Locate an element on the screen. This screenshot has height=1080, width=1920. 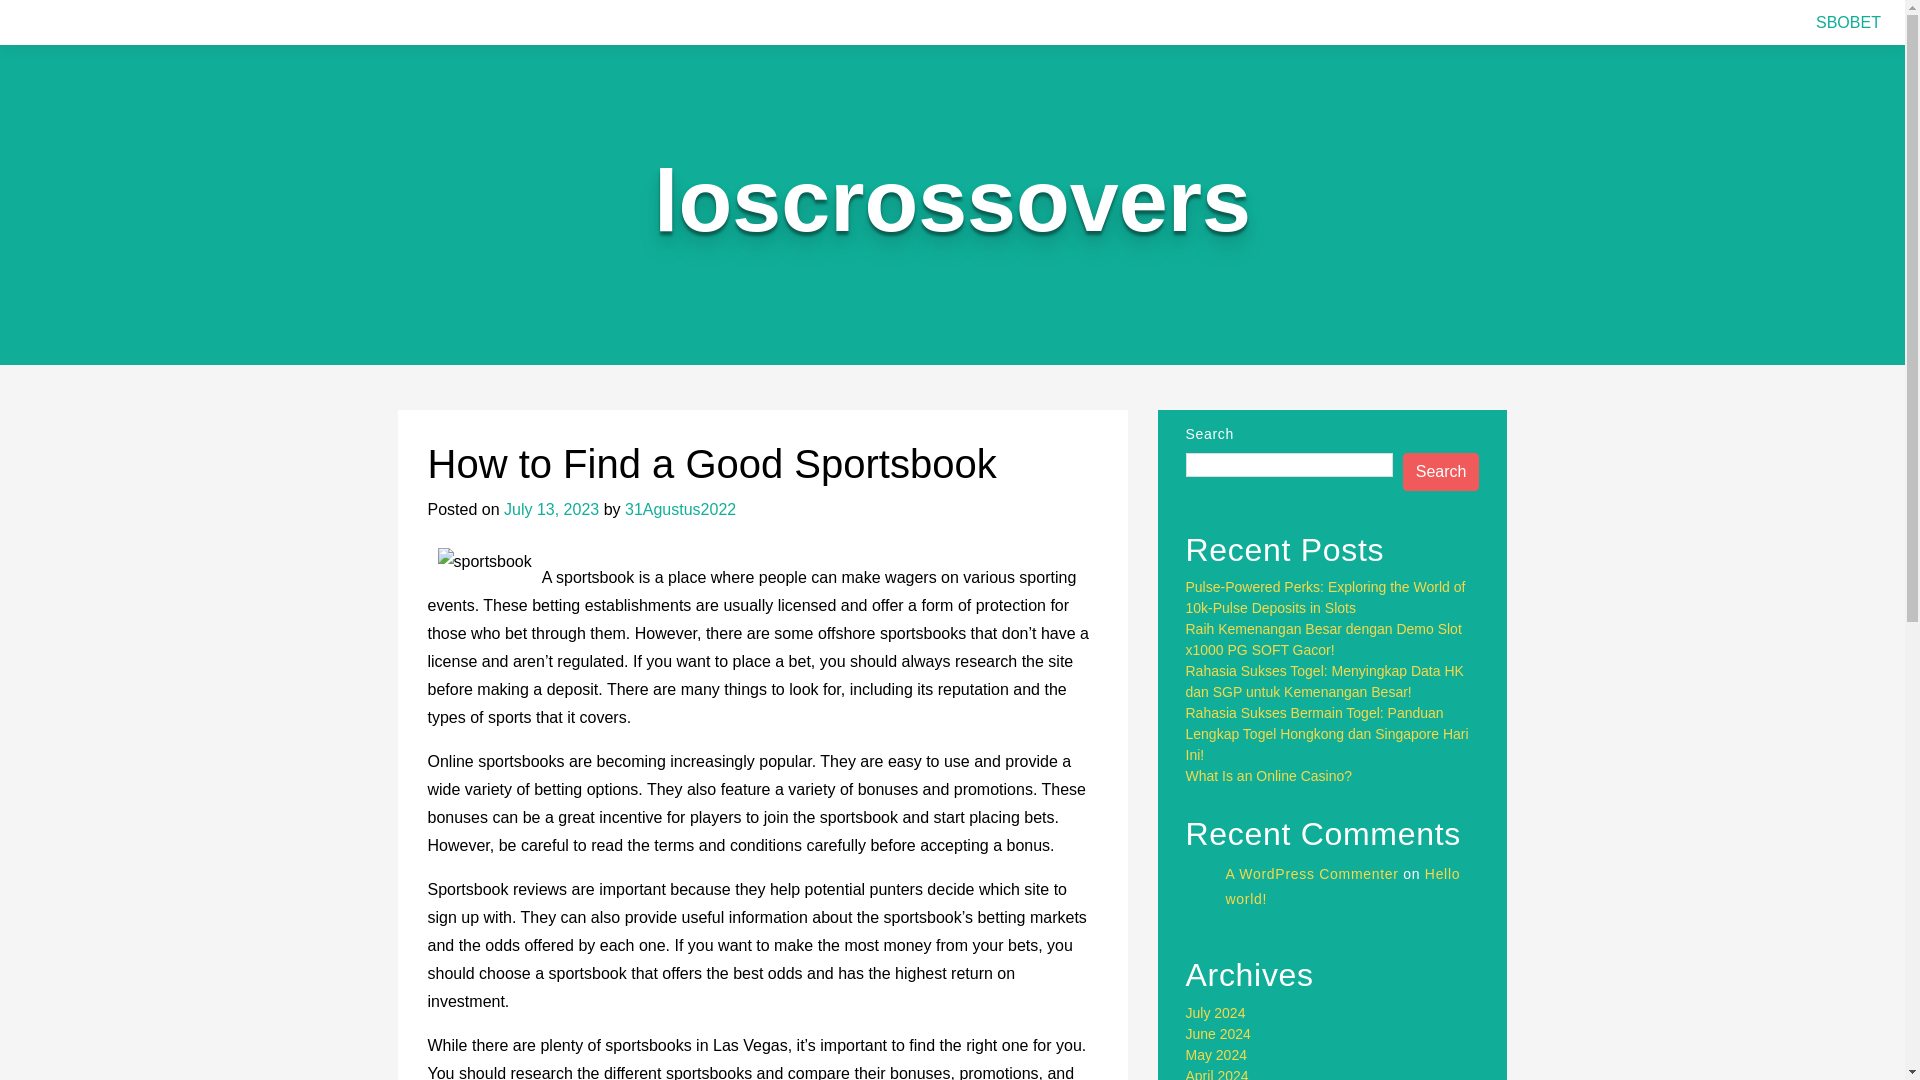
July 2024 is located at coordinates (1216, 992).